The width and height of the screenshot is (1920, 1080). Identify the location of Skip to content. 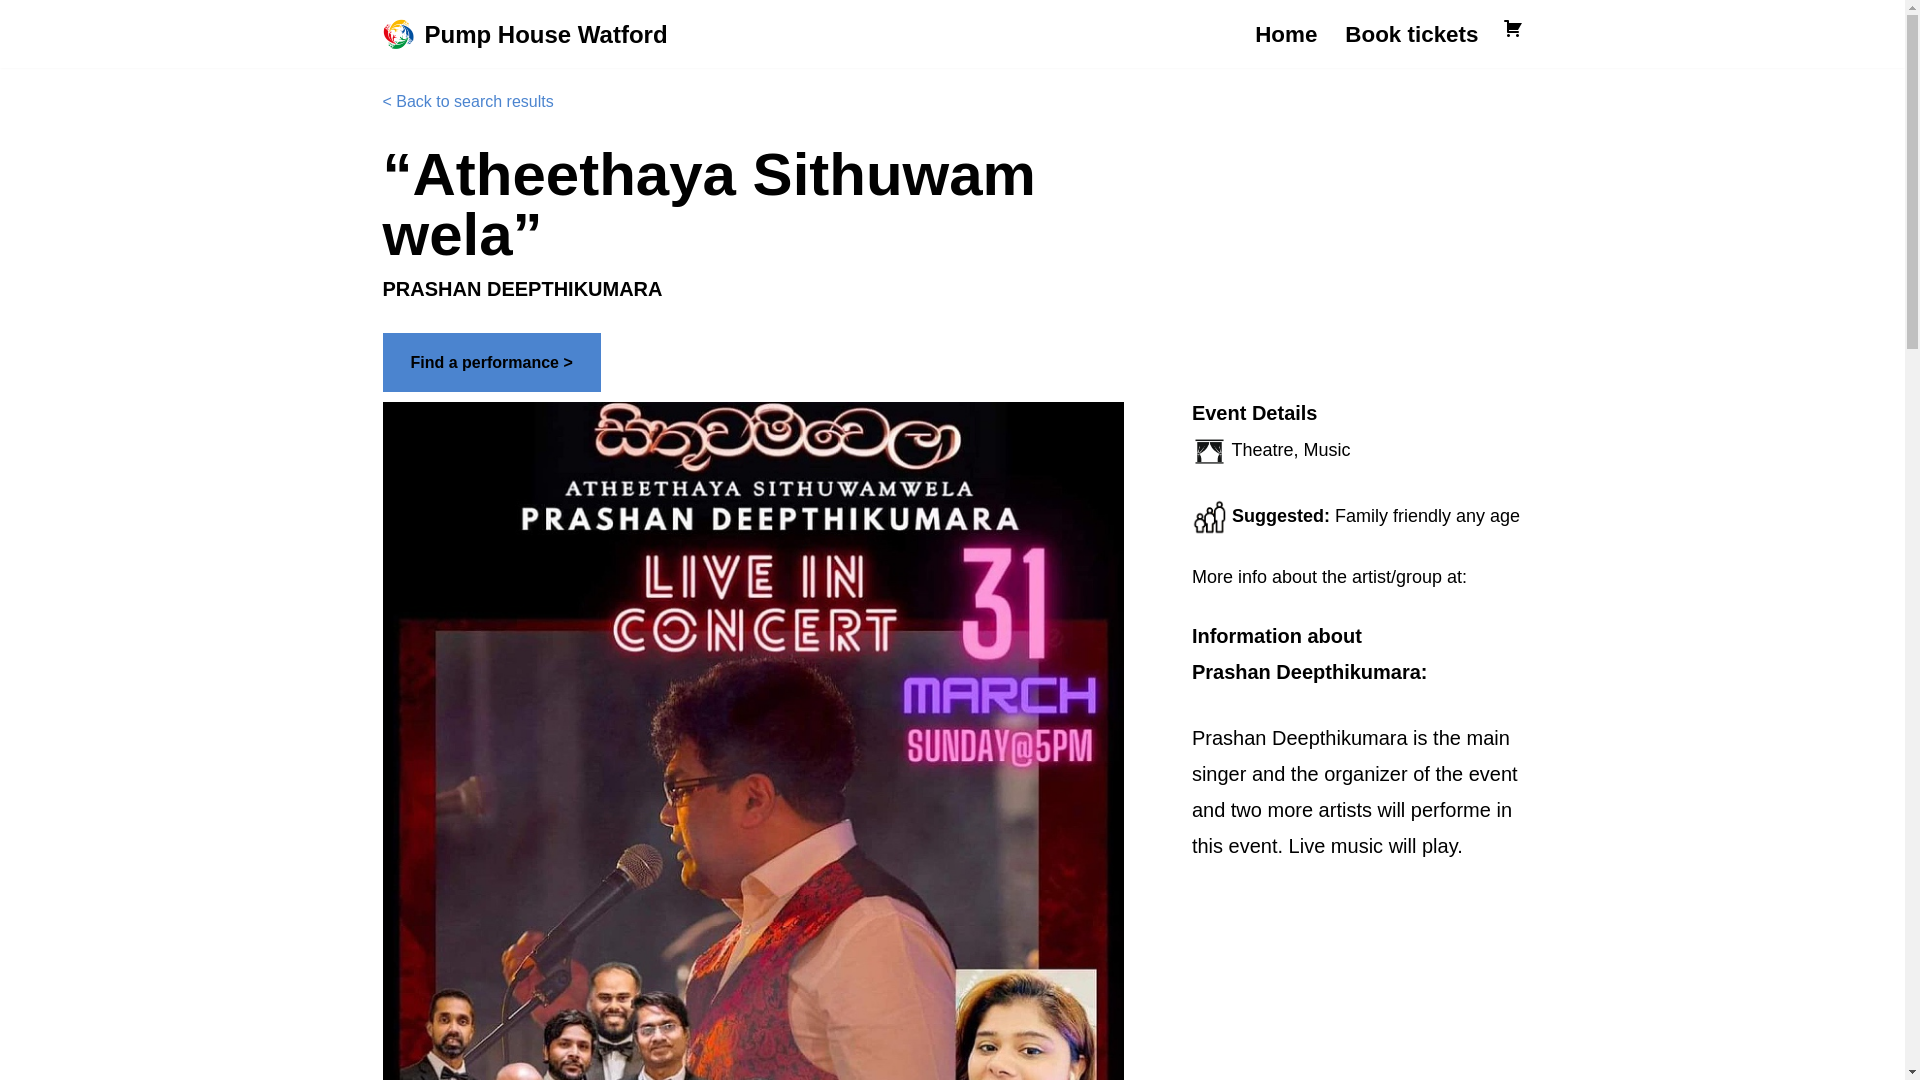
(15, 42).